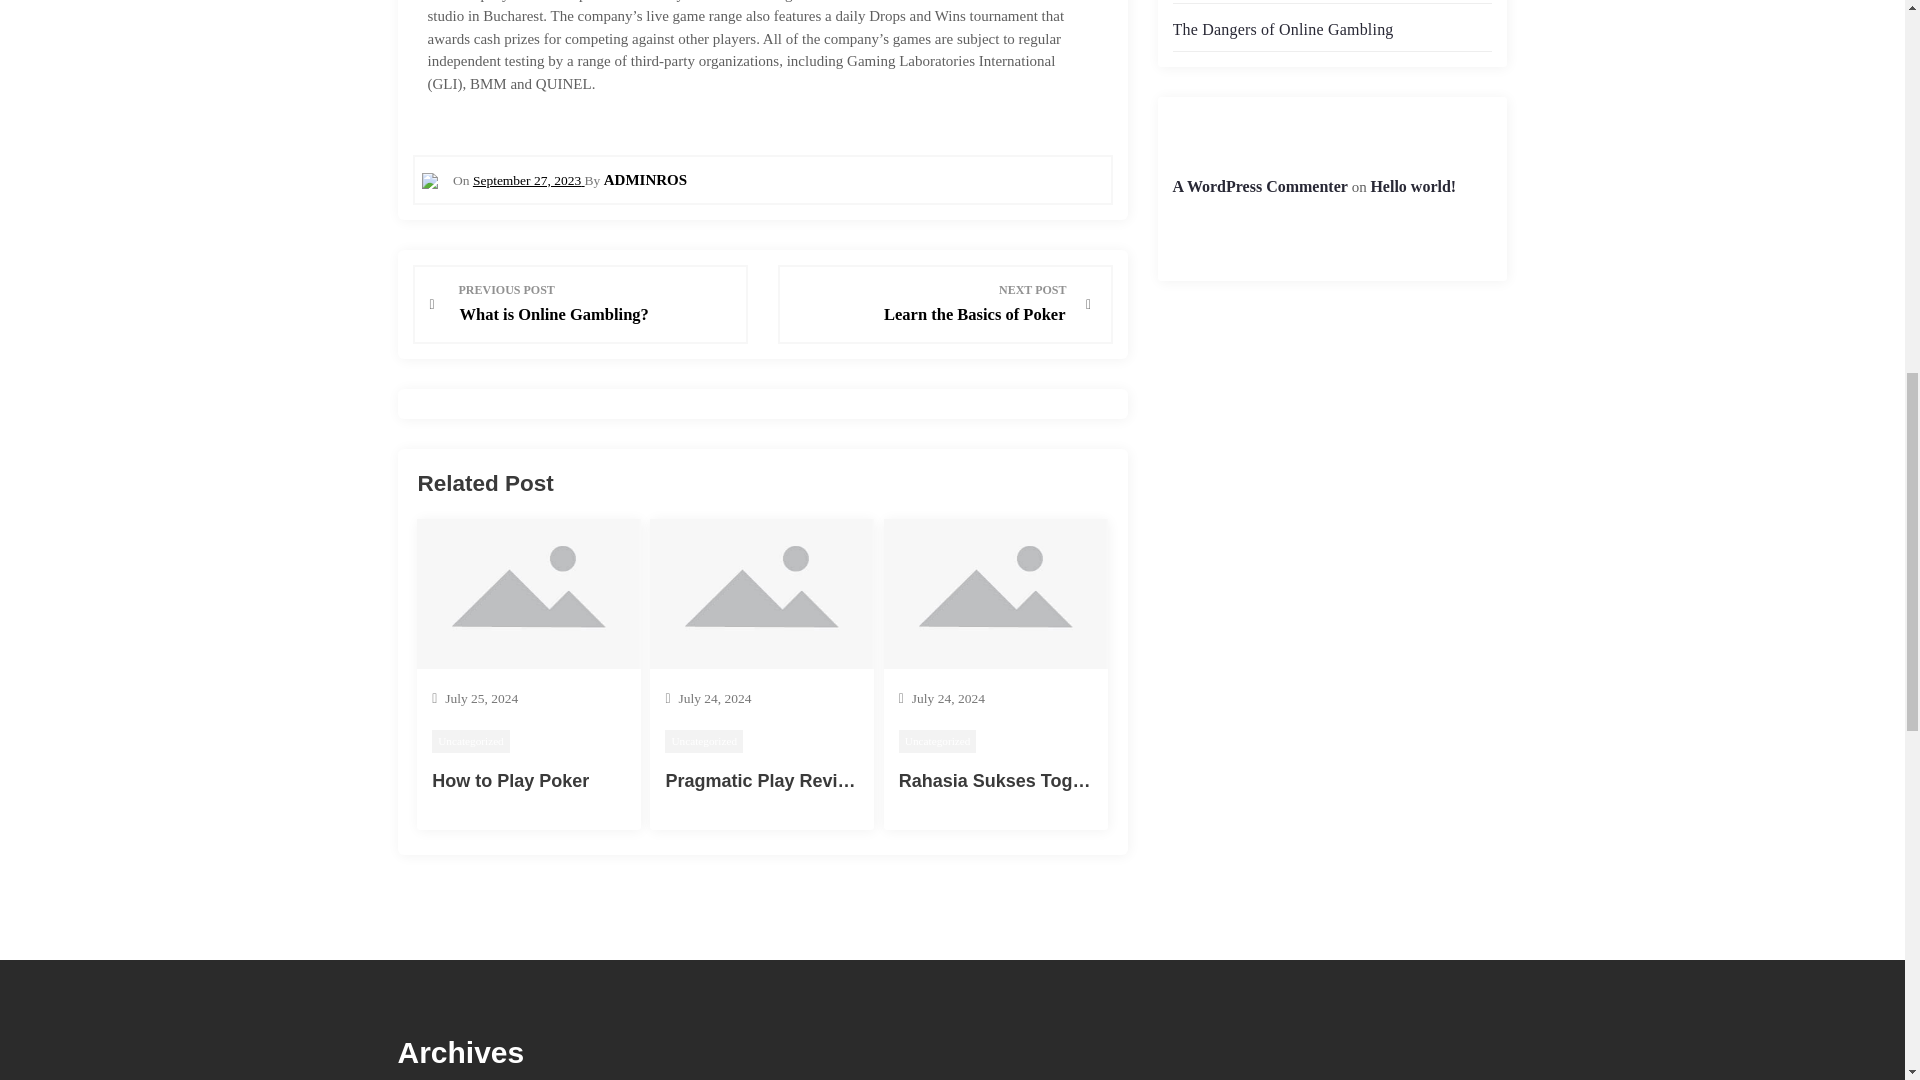 Image resolution: width=1920 pixels, height=1080 pixels. What do you see at coordinates (938, 741) in the screenshot?
I see `Uncategorized` at bounding box center [938, 741].